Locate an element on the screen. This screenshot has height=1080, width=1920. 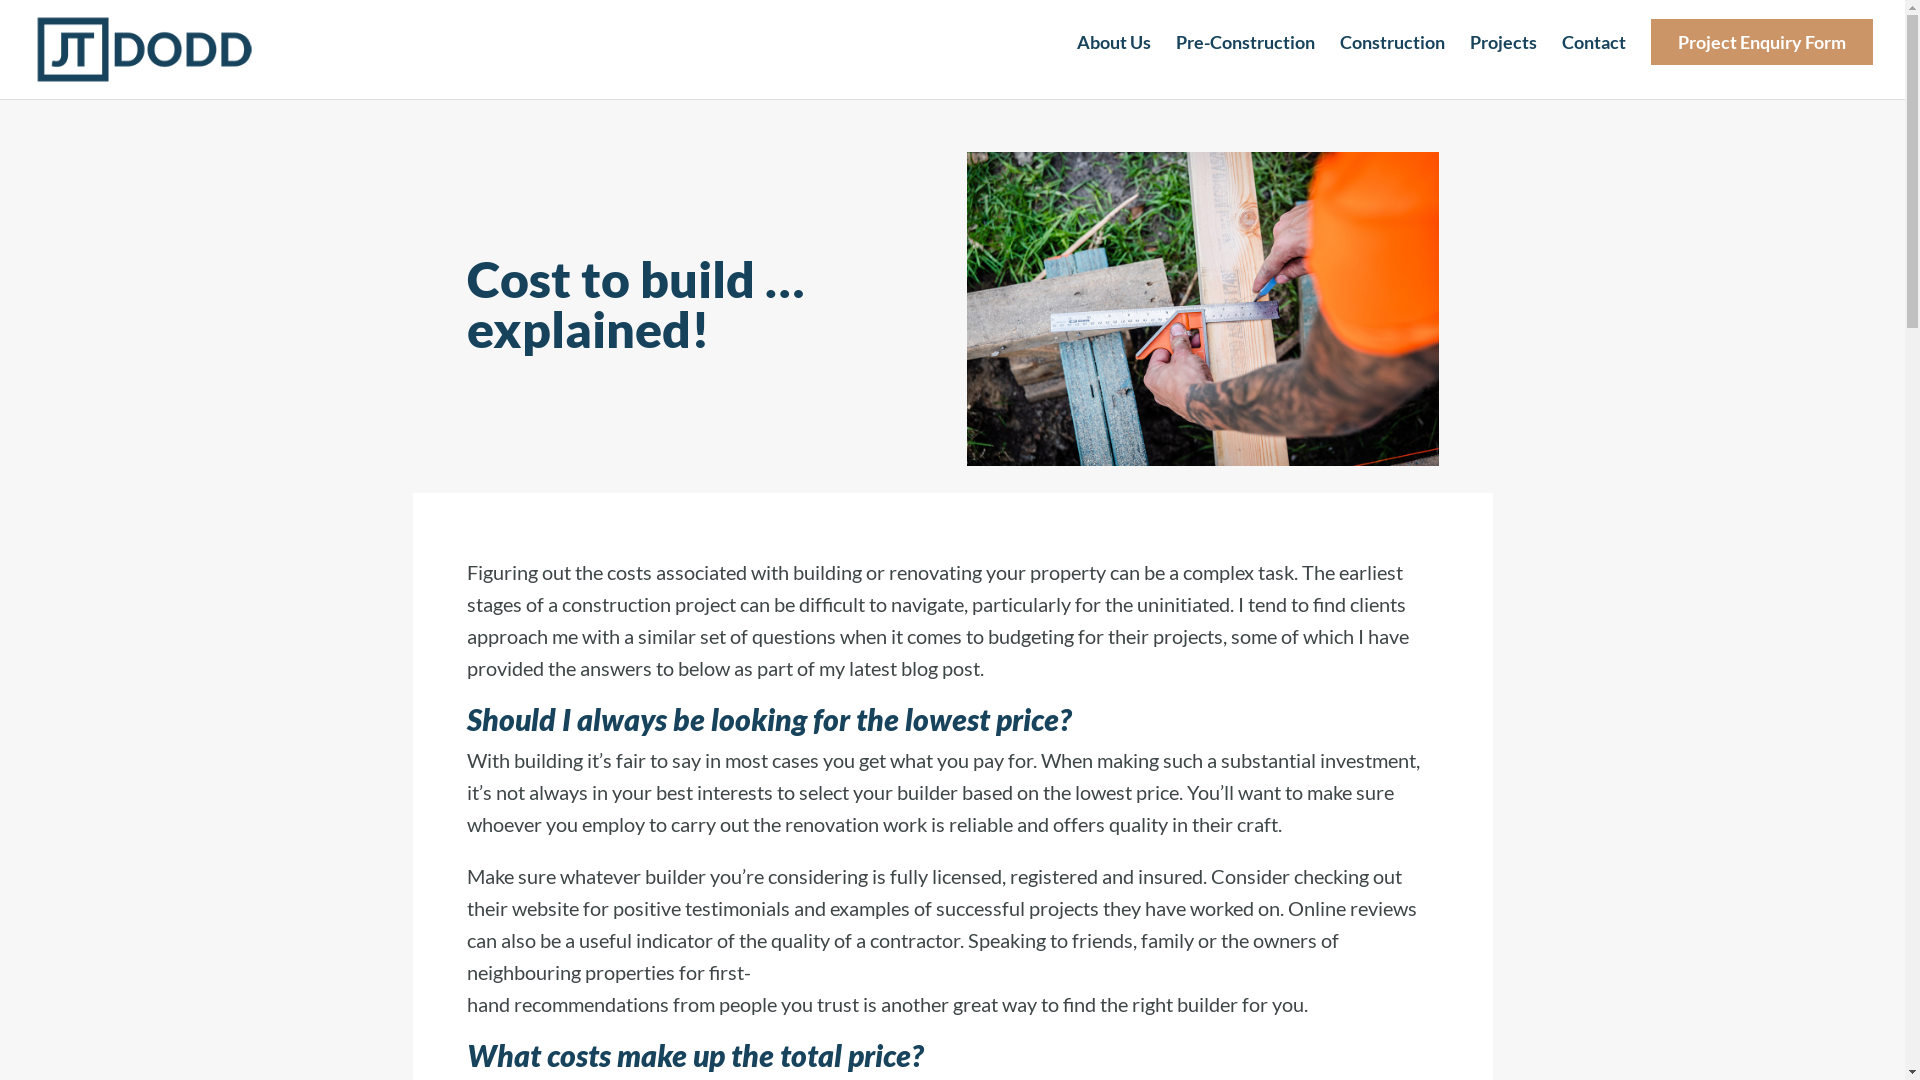
Project Enquiry Form is located at coordinates (1762, 60).